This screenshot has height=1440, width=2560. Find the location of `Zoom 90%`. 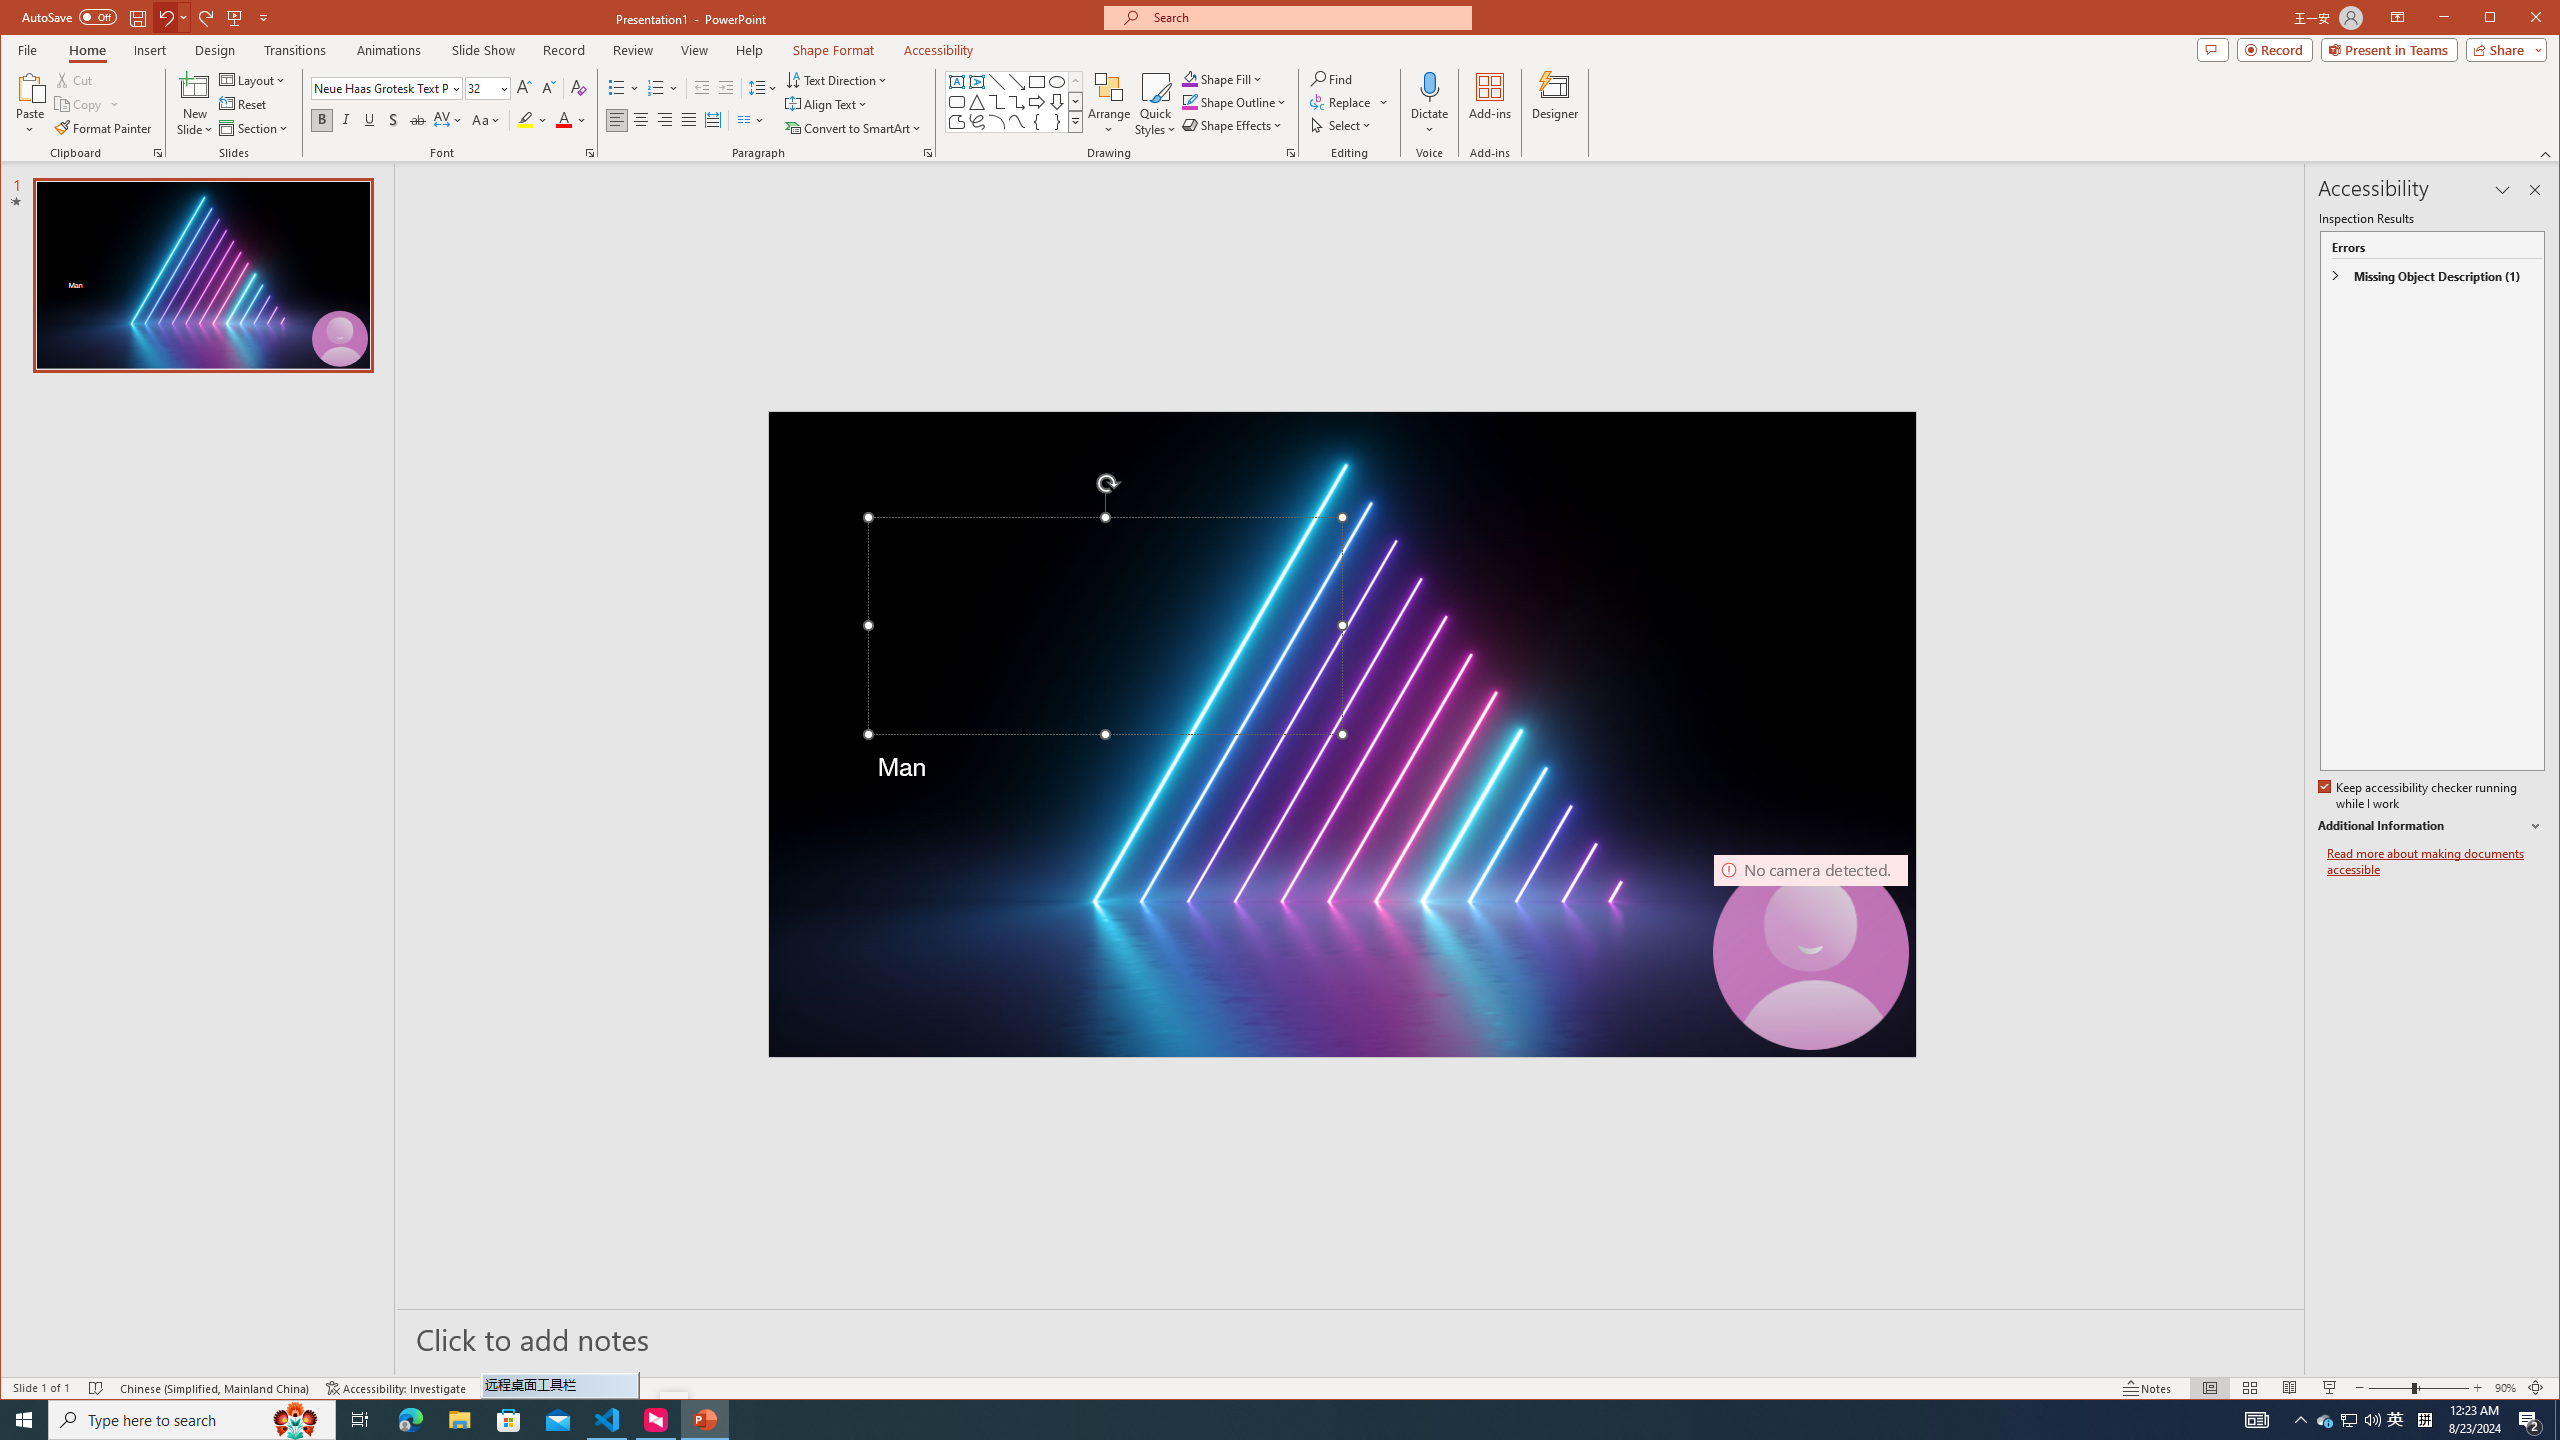

Zoom 90% is located at coordinates (2504, 1388).